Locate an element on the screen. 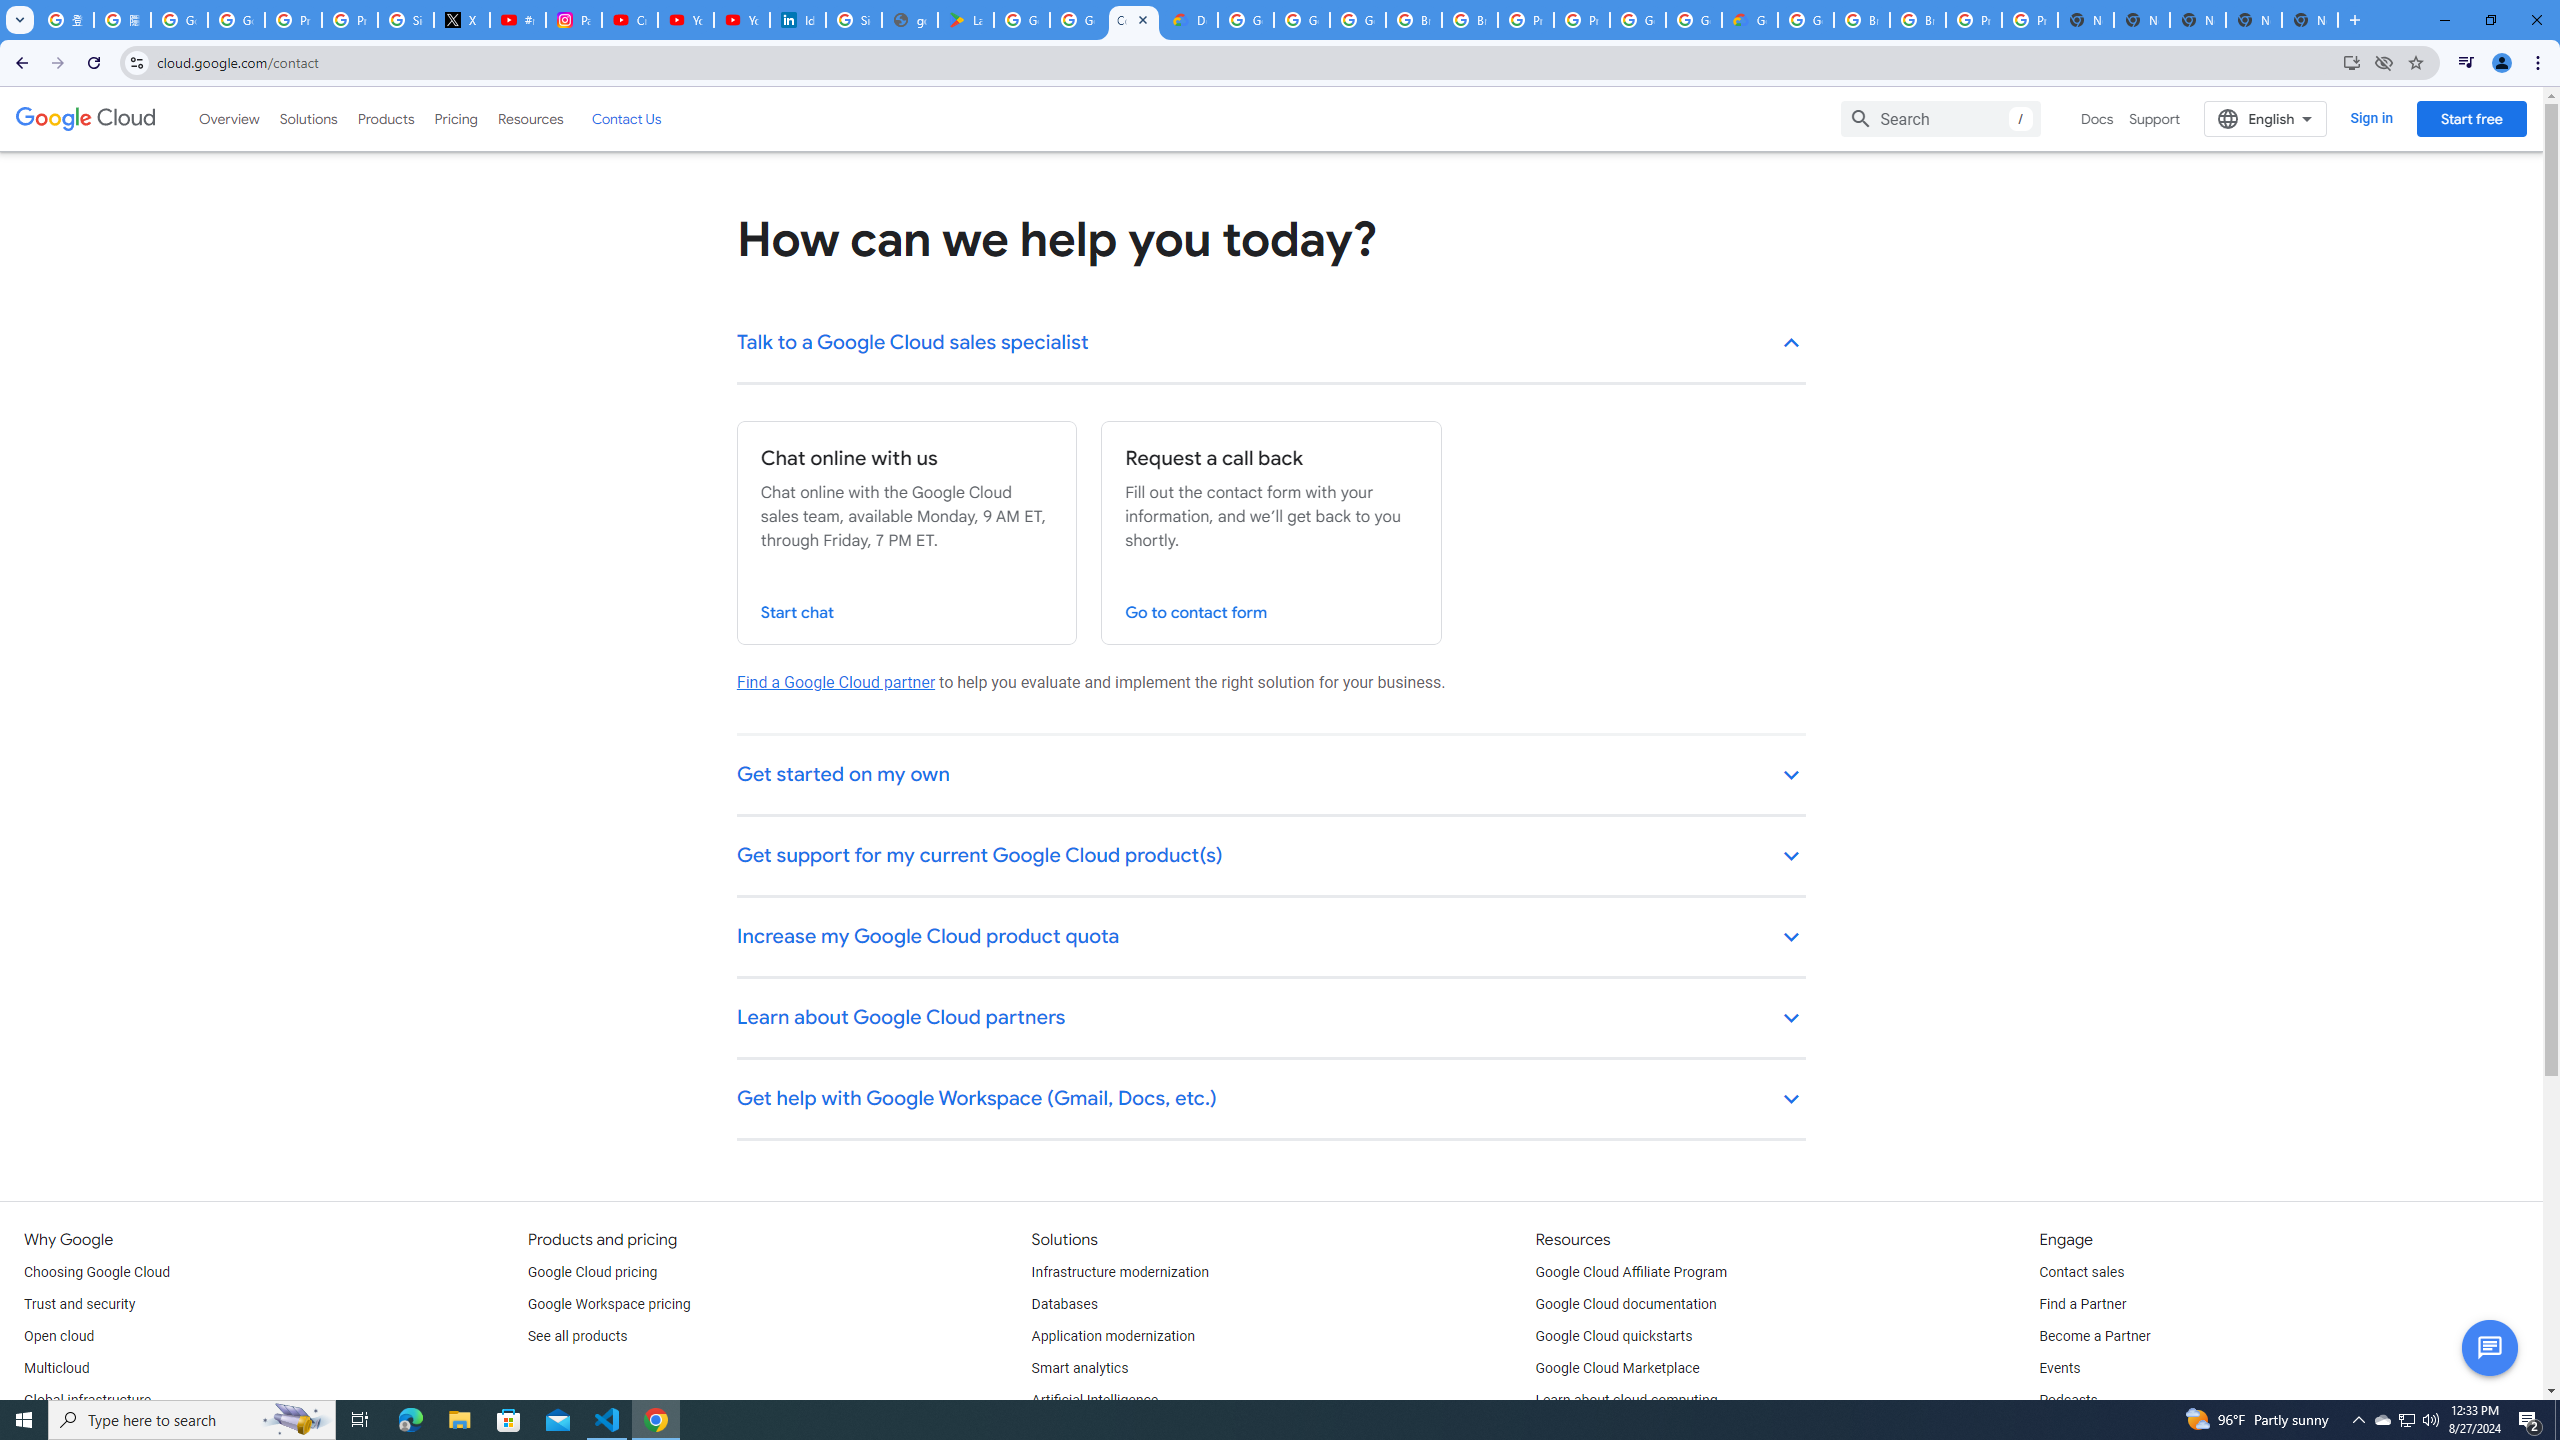 This screenshot has height=1440, width=2560. Trust and security is located at coordinates (79, 1304).